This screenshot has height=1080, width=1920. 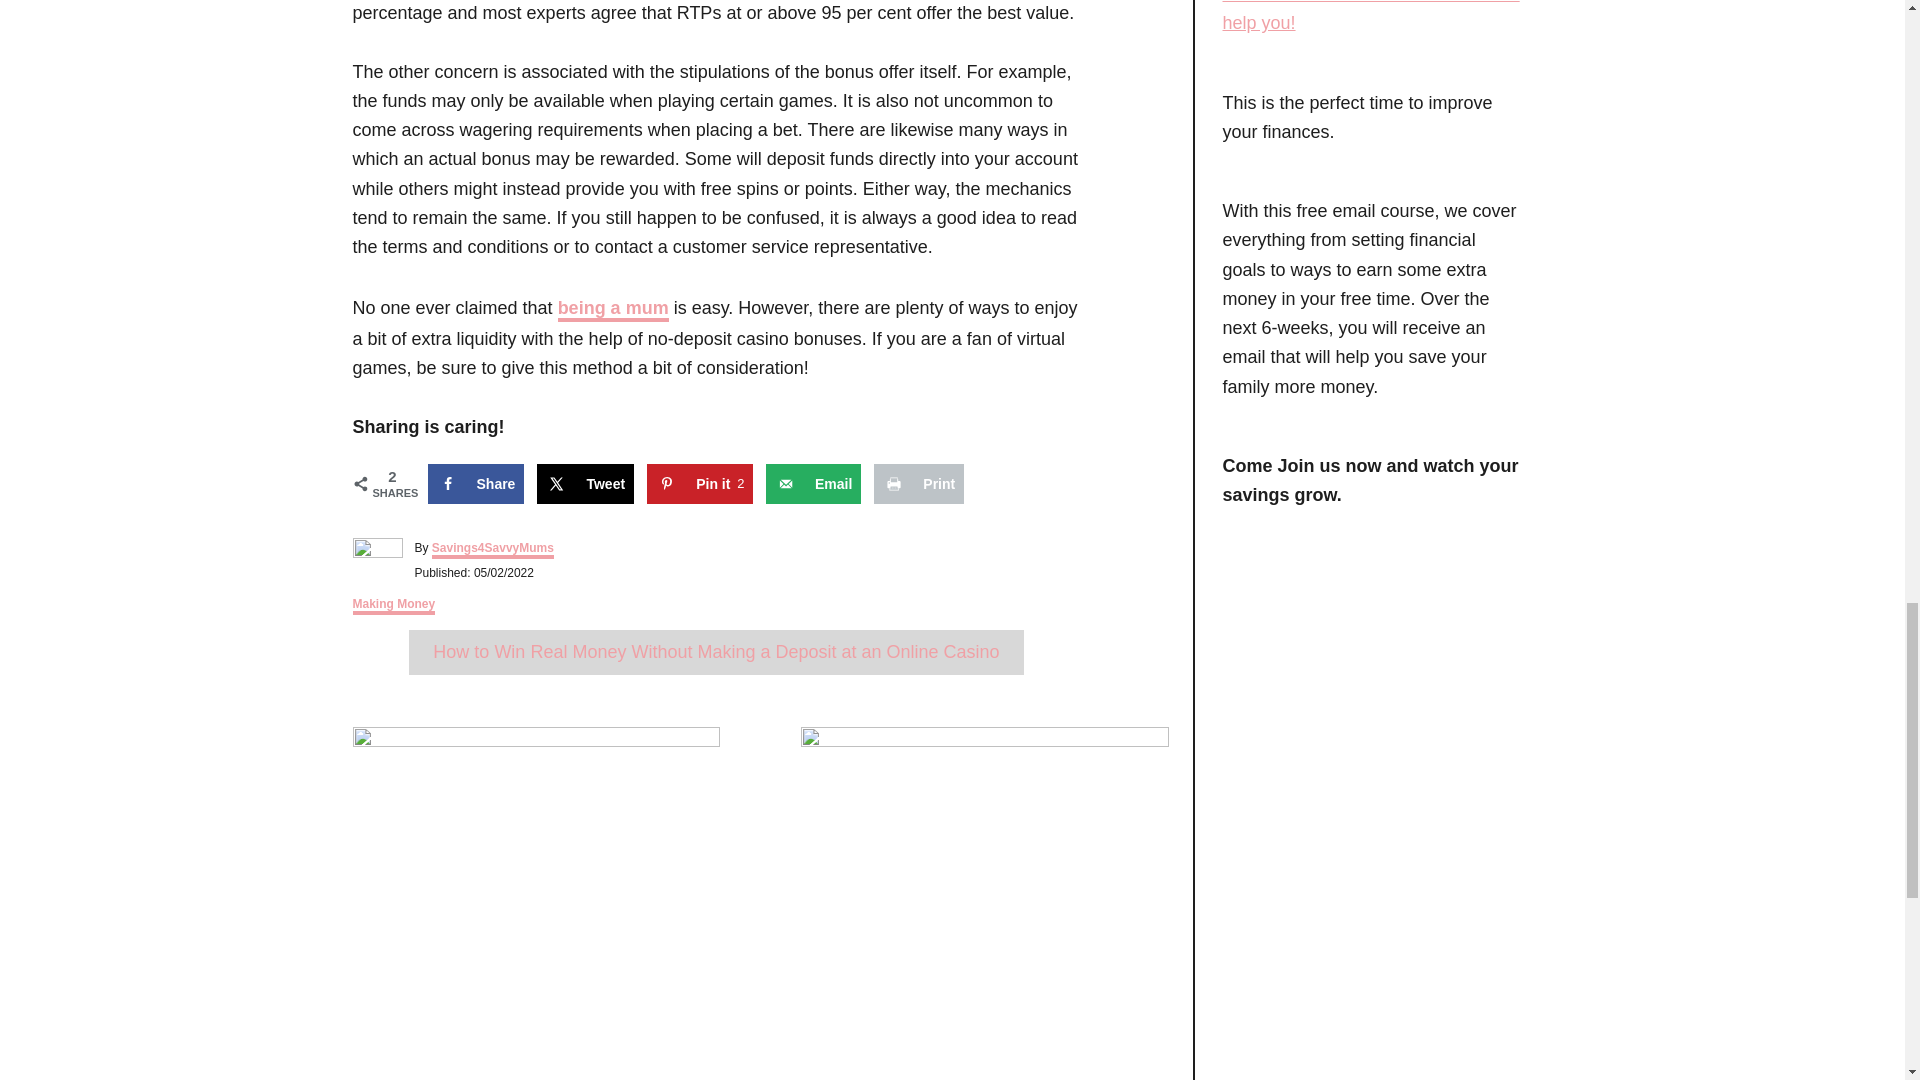 What do you see at coordinates (813, 484) in the screenshot?
I see `Savings4SavvyMums` at bounding box center [813, 484].